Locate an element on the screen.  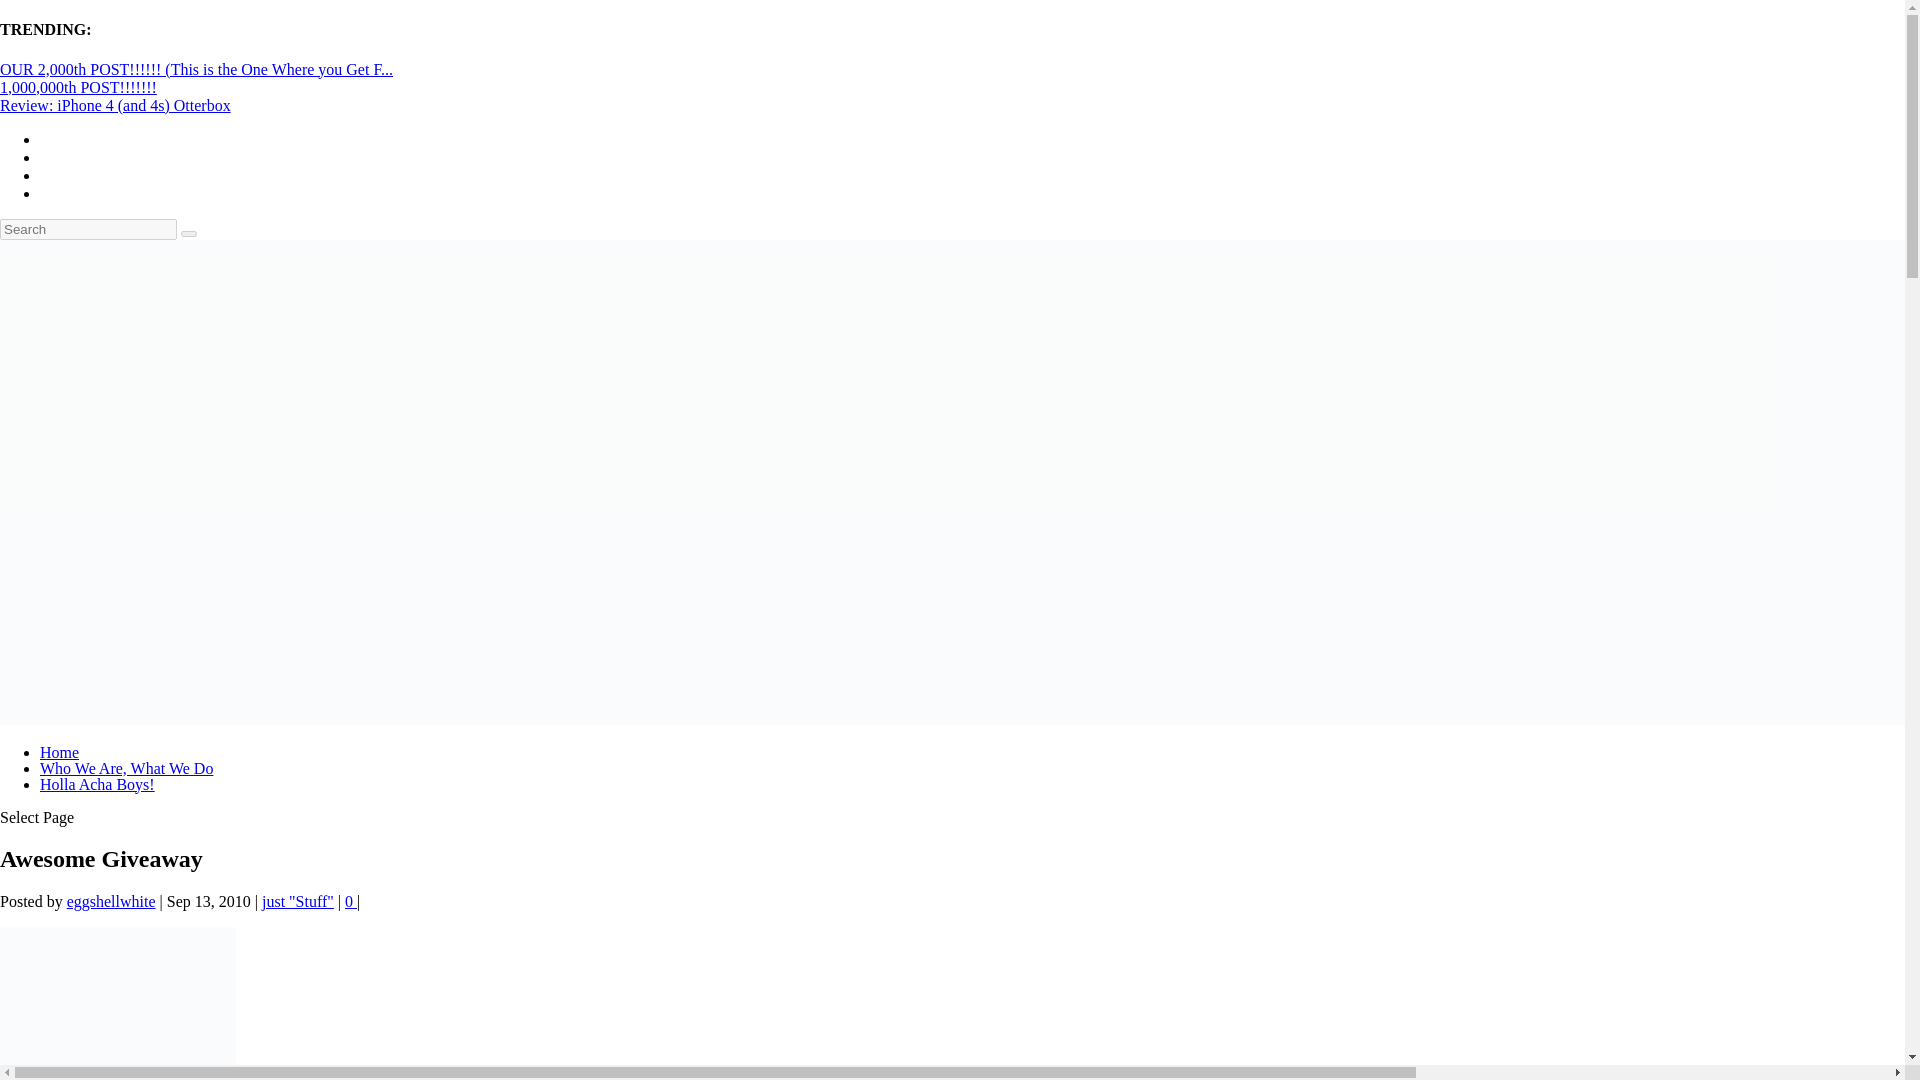
Holla Acha Boys! is located at coordinates (98, 784).